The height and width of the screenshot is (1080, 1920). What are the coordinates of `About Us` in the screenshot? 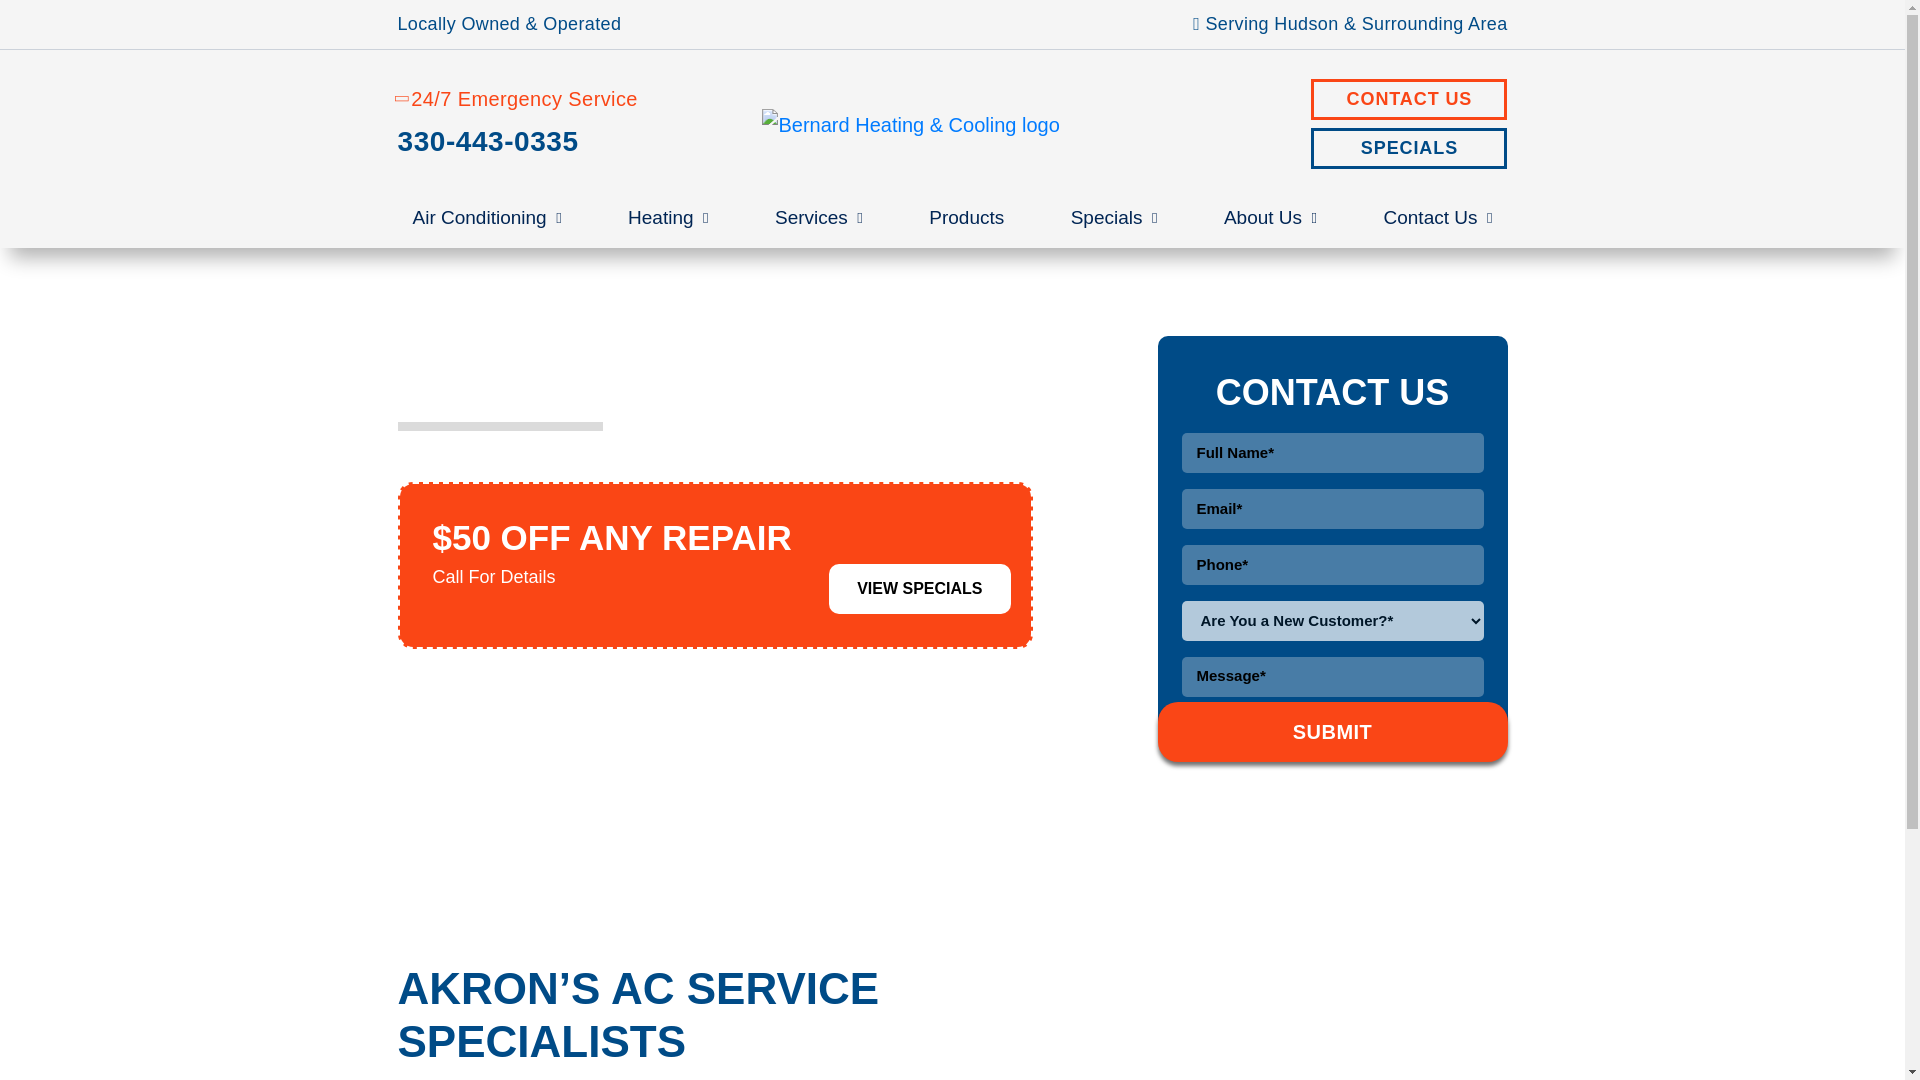 It's located at (1270, 218).